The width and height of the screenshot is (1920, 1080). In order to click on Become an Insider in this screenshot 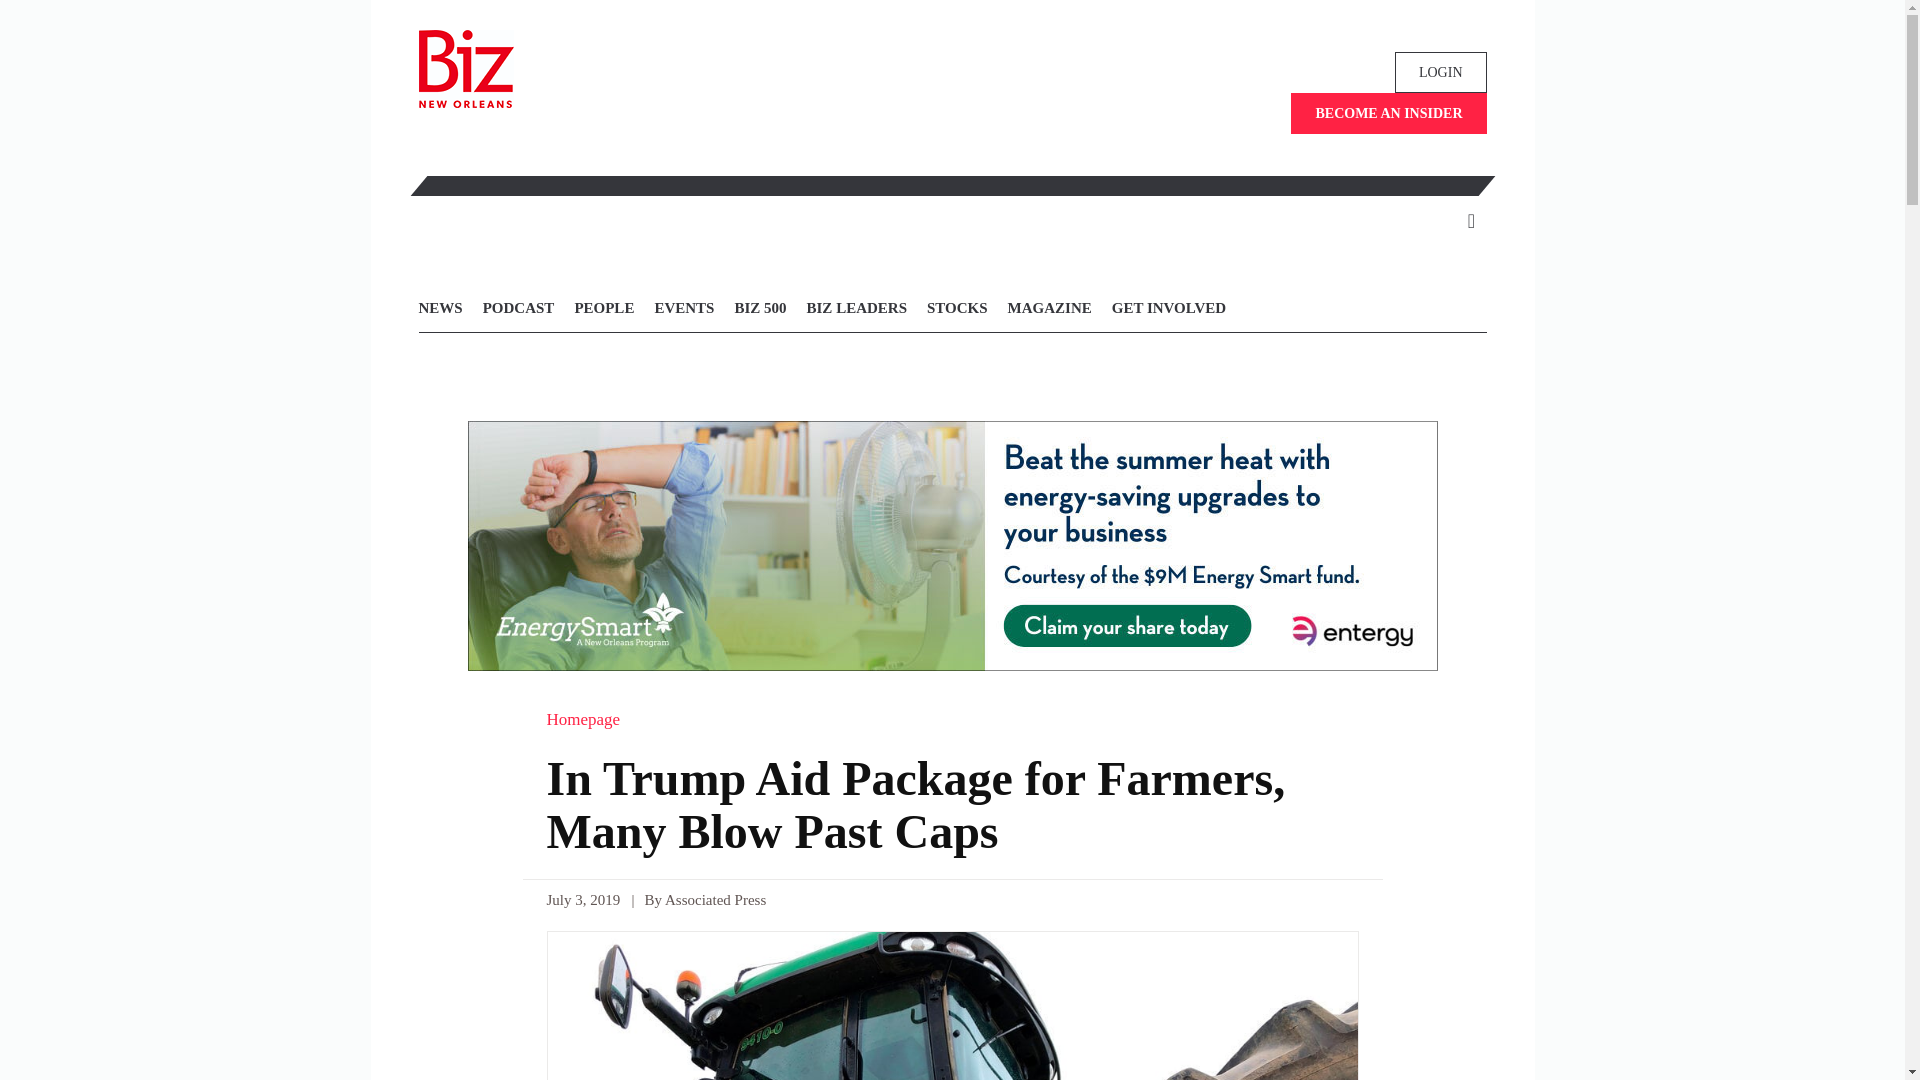, I will do `click(1388, 112)`.